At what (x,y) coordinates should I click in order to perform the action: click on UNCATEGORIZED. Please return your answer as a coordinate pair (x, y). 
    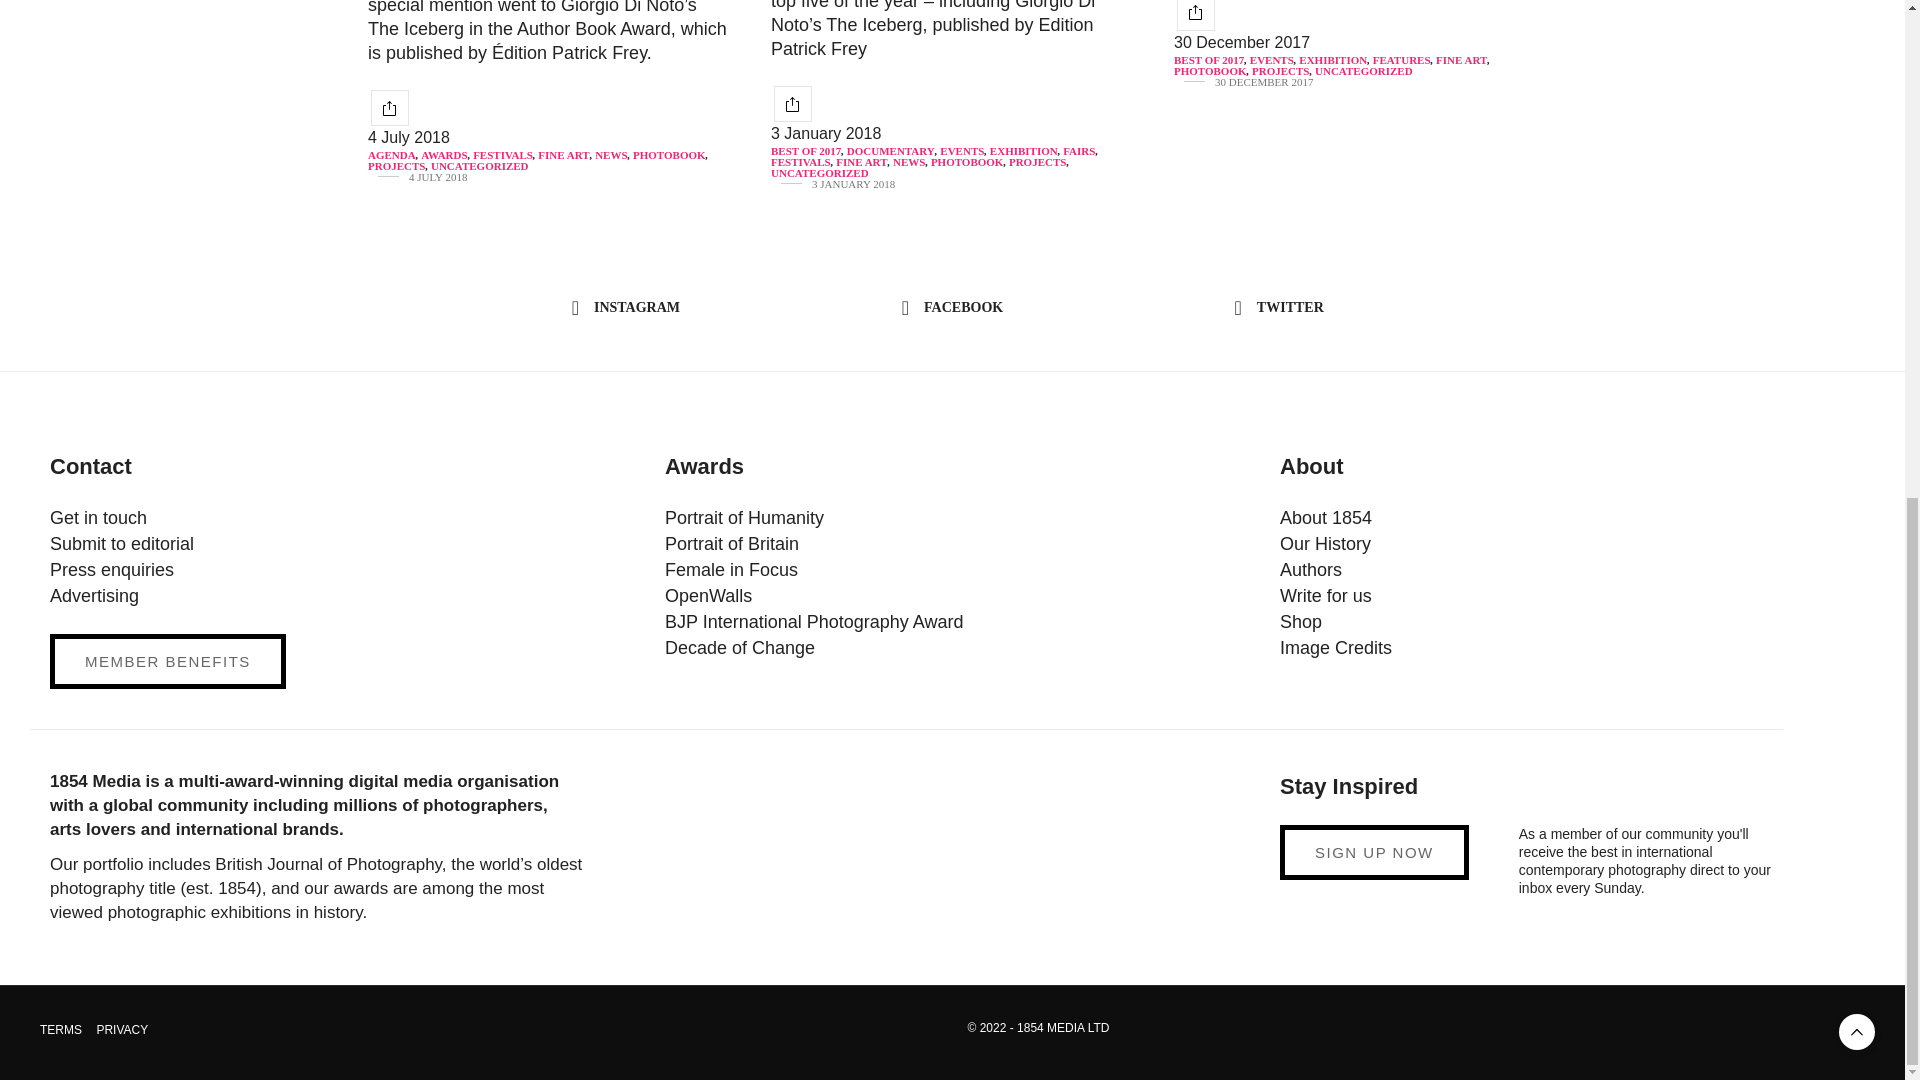
    Looking at the image, I should click on (479, 166).